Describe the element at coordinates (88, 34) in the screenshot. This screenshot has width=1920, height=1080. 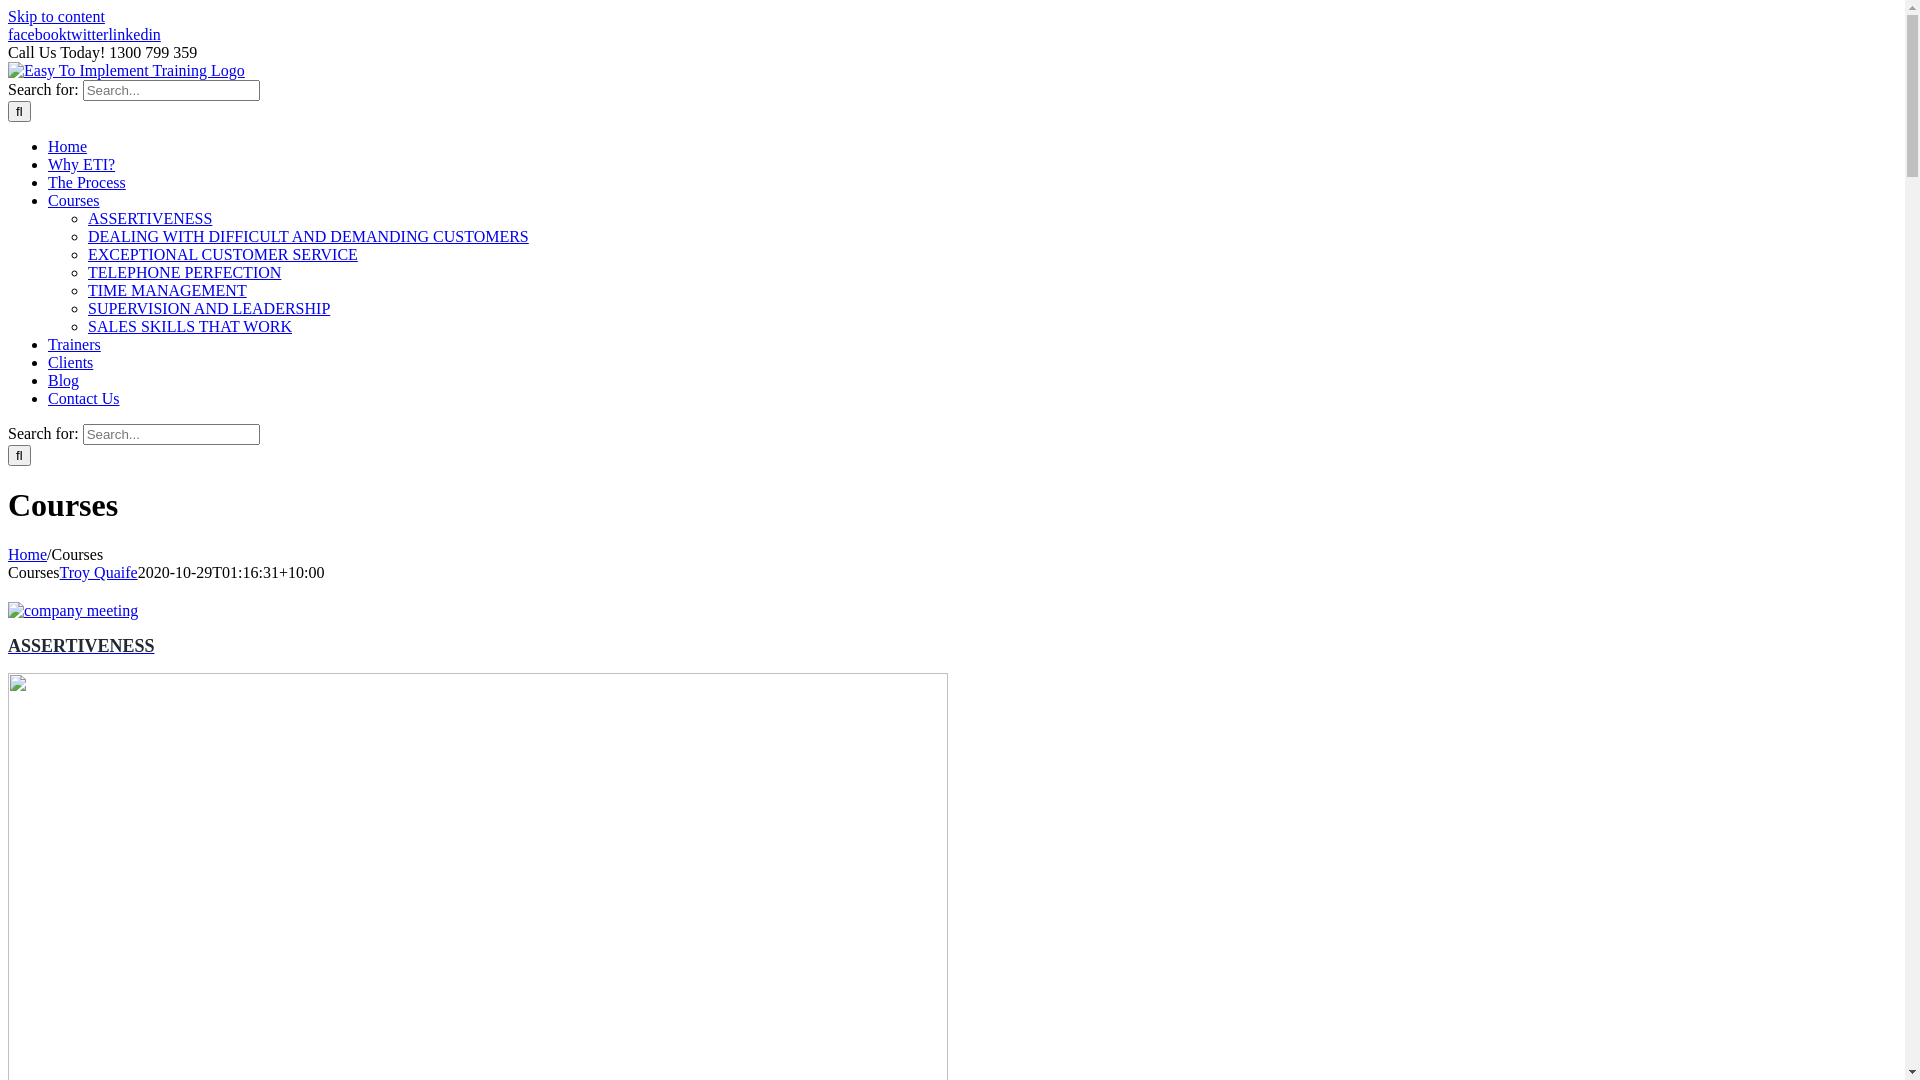
I see `twitter` at that location.